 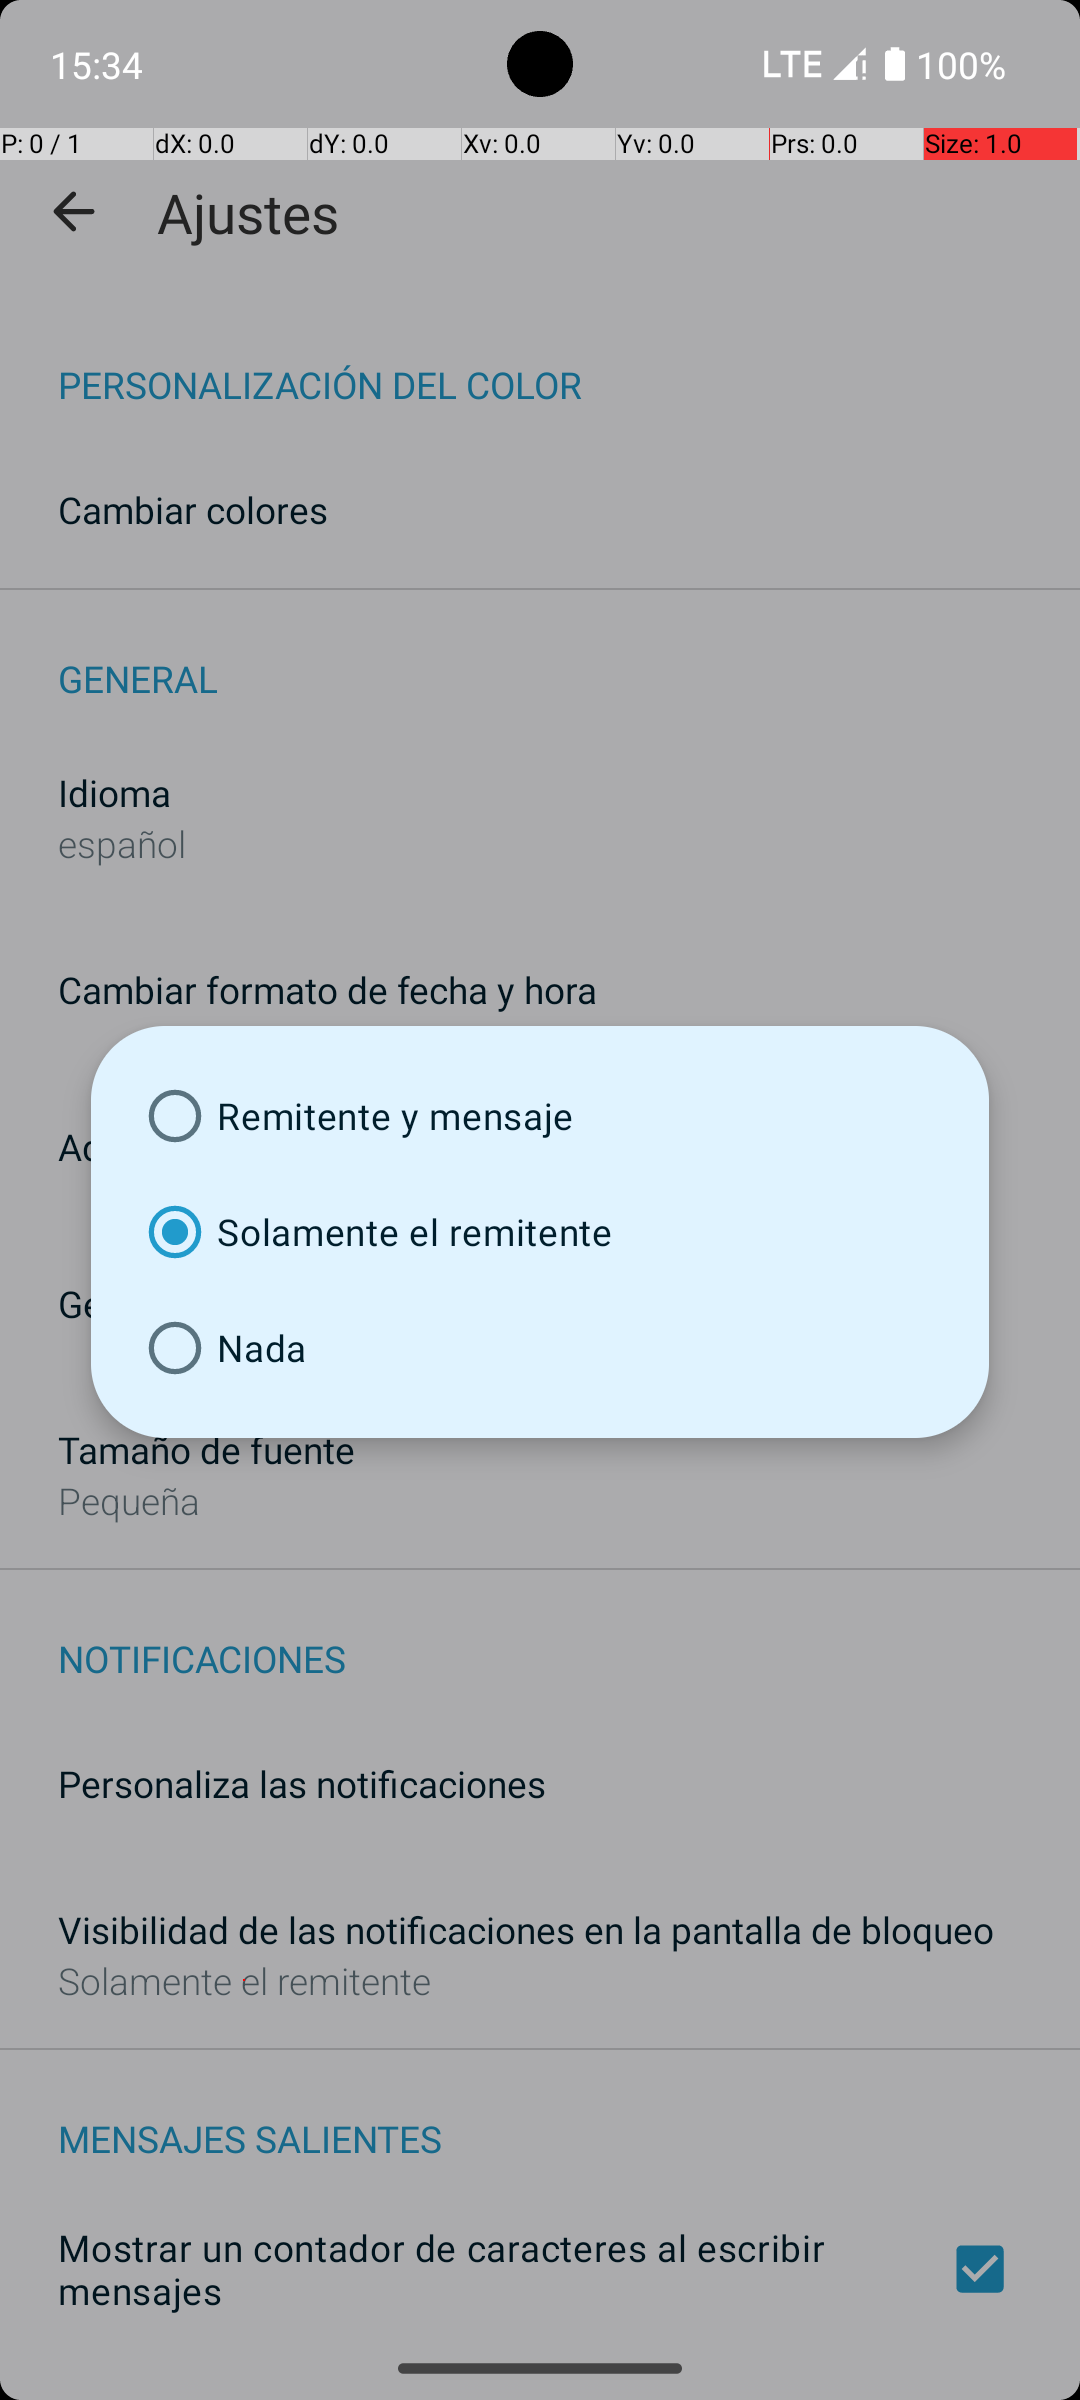 I want to click on Remitente y mensaje, so click(x=540, y=1116).